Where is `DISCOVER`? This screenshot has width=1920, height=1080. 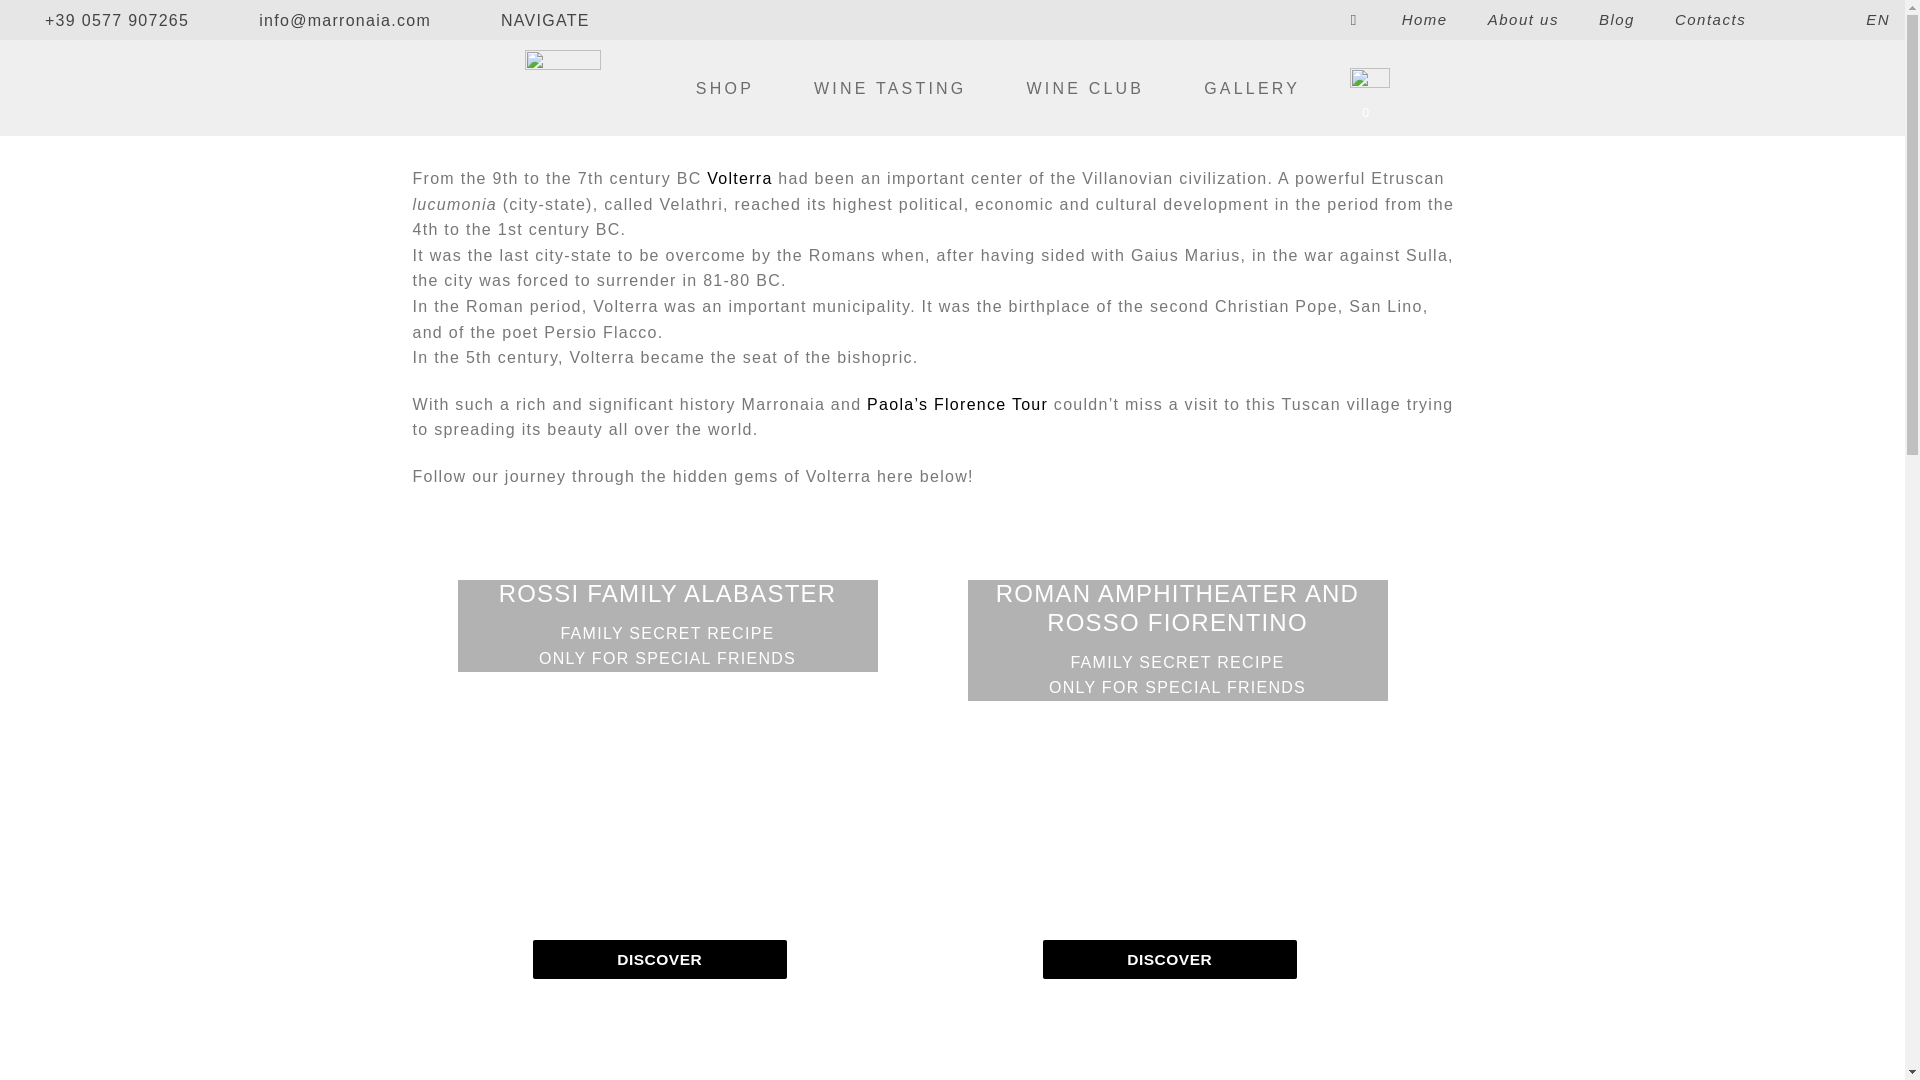 DISCOVER is located at coordinates (1169, 958).